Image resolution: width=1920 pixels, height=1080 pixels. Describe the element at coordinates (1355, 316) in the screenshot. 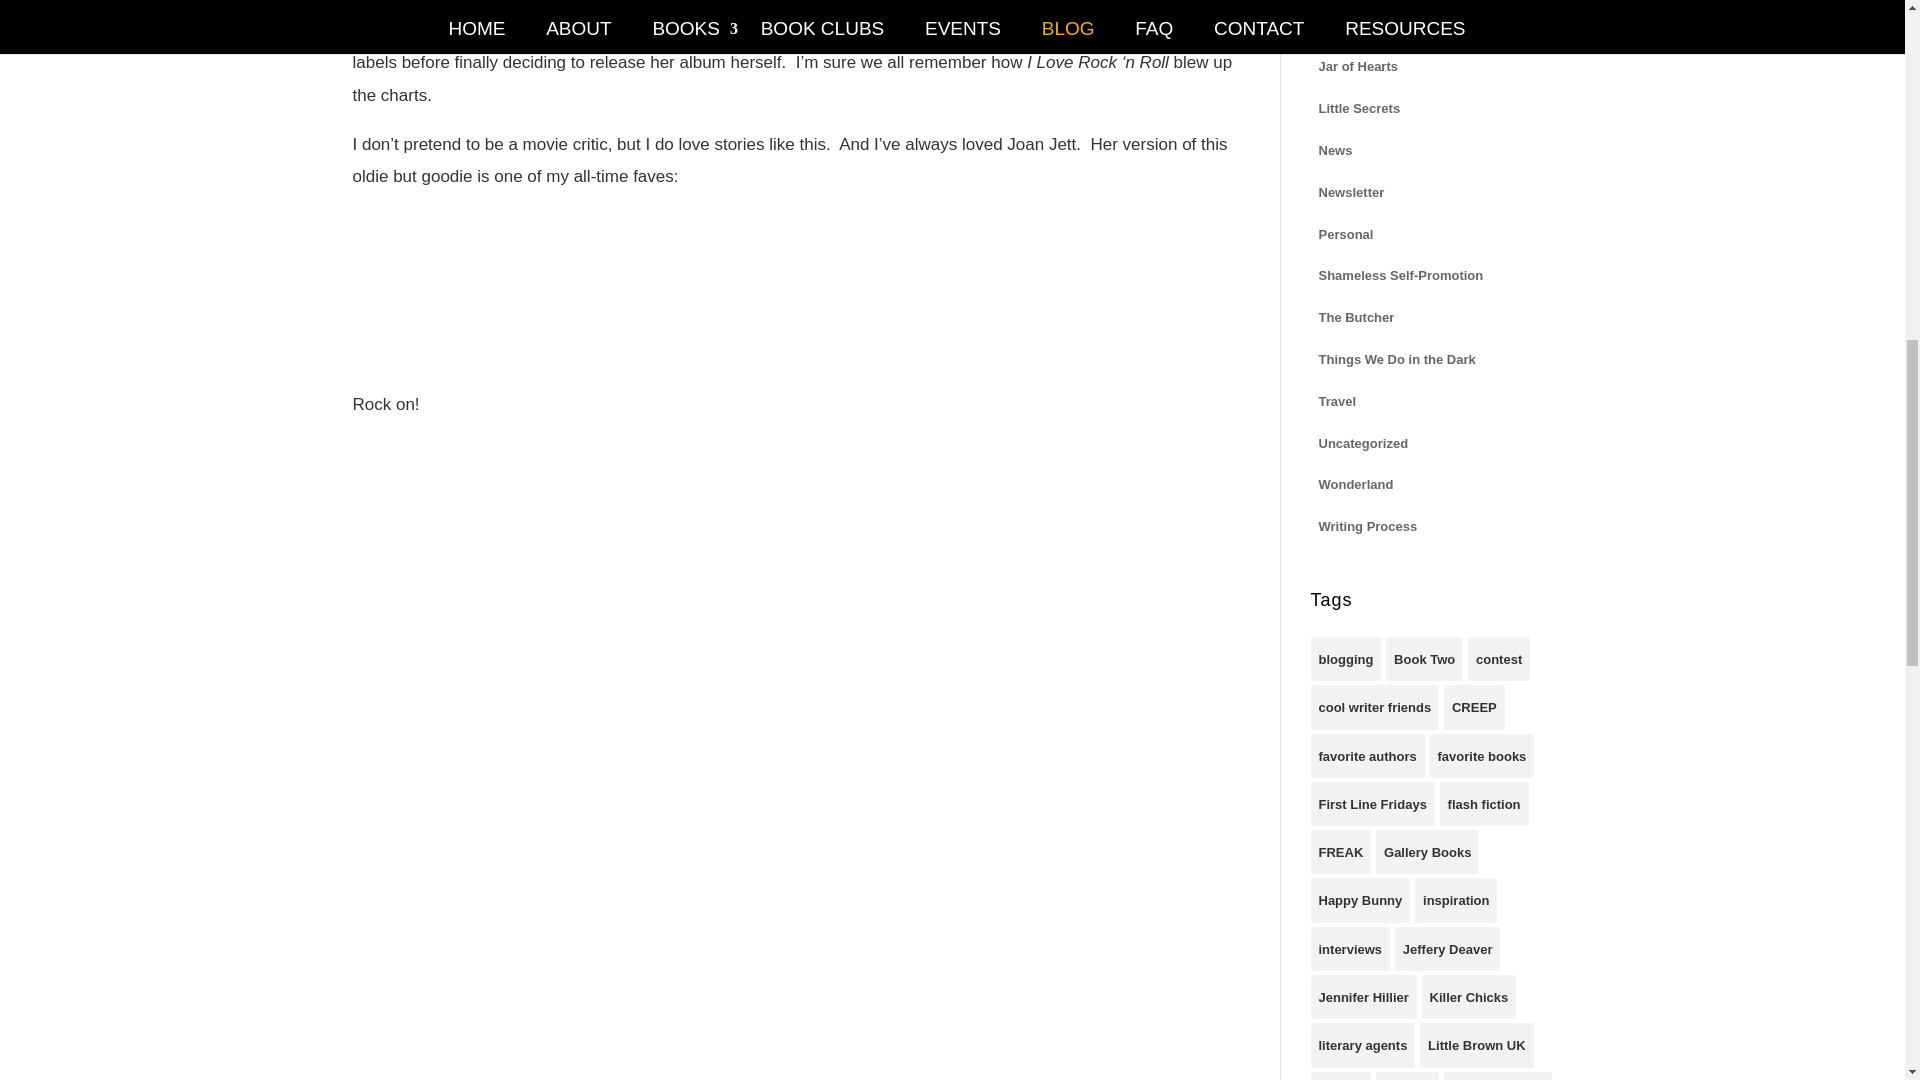

I see `The Butcher` at that location.